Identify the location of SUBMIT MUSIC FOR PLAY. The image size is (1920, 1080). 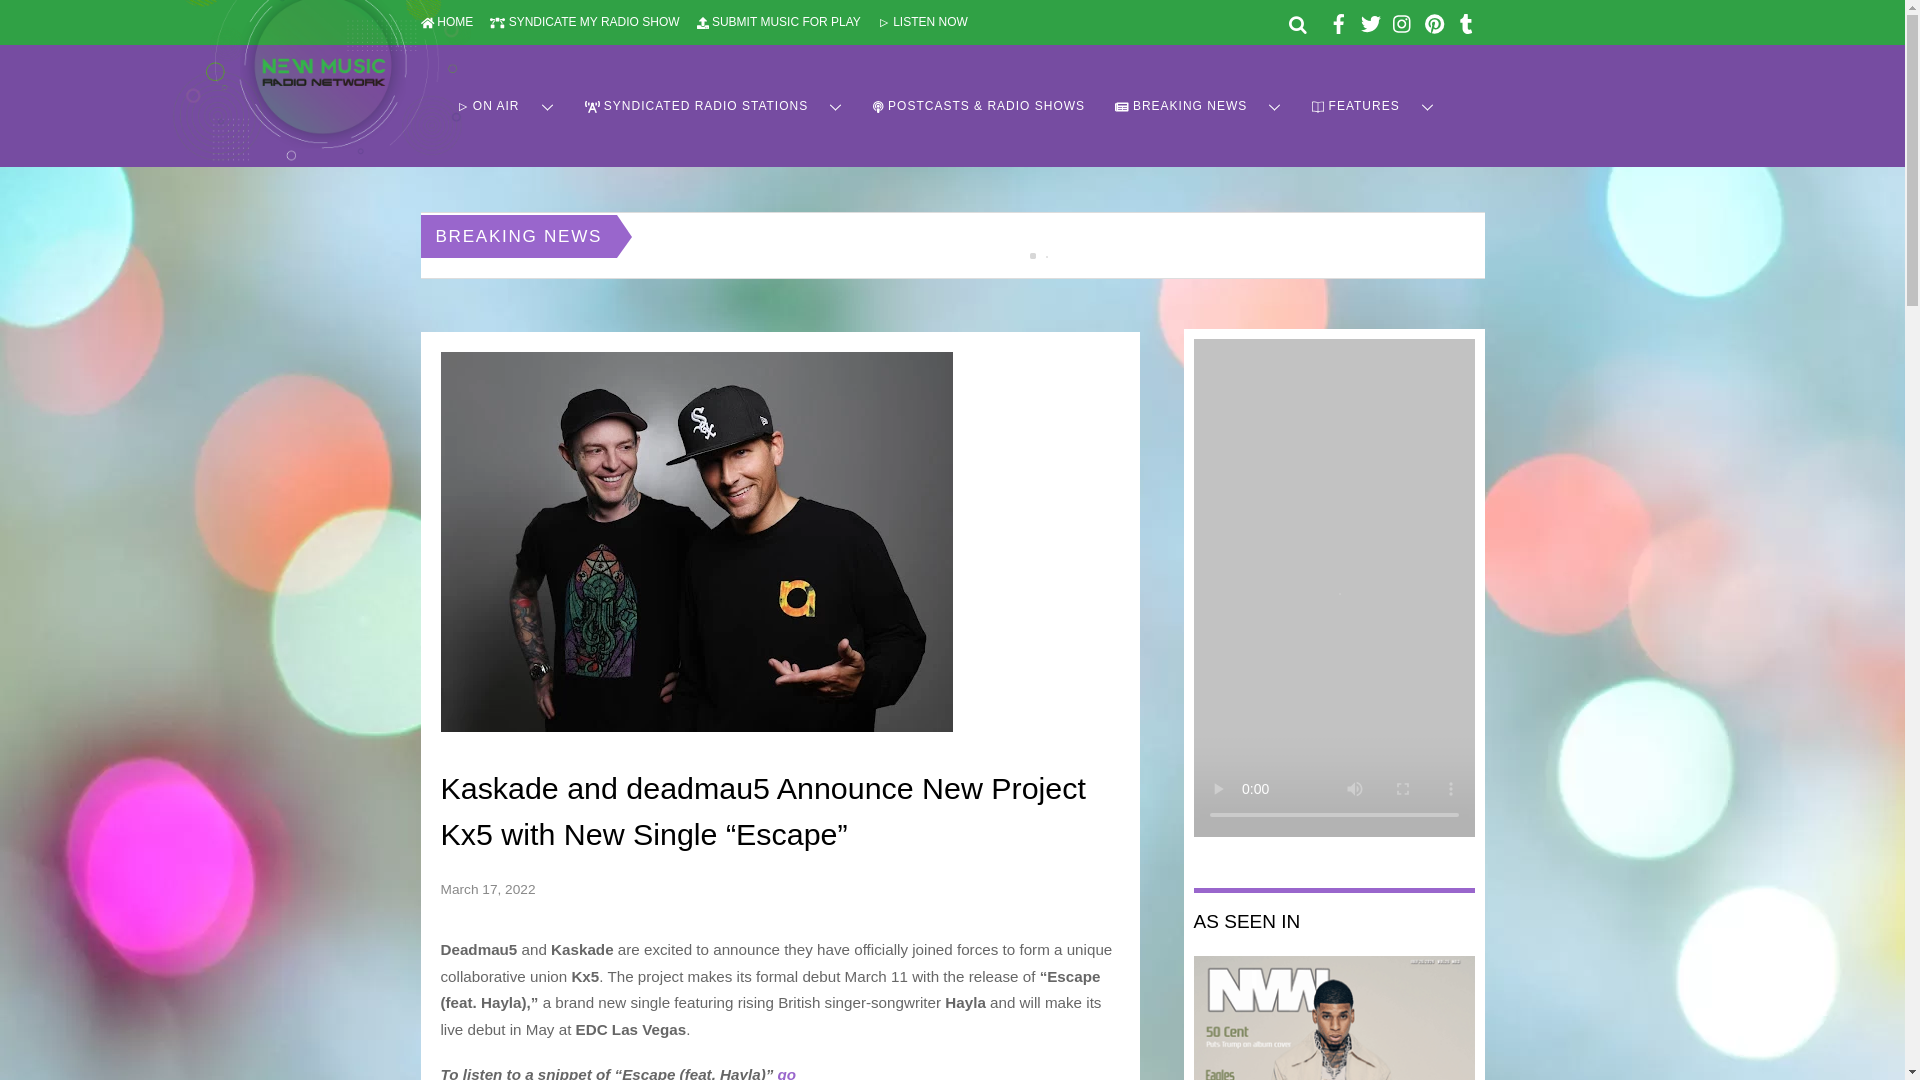
(778, 22).